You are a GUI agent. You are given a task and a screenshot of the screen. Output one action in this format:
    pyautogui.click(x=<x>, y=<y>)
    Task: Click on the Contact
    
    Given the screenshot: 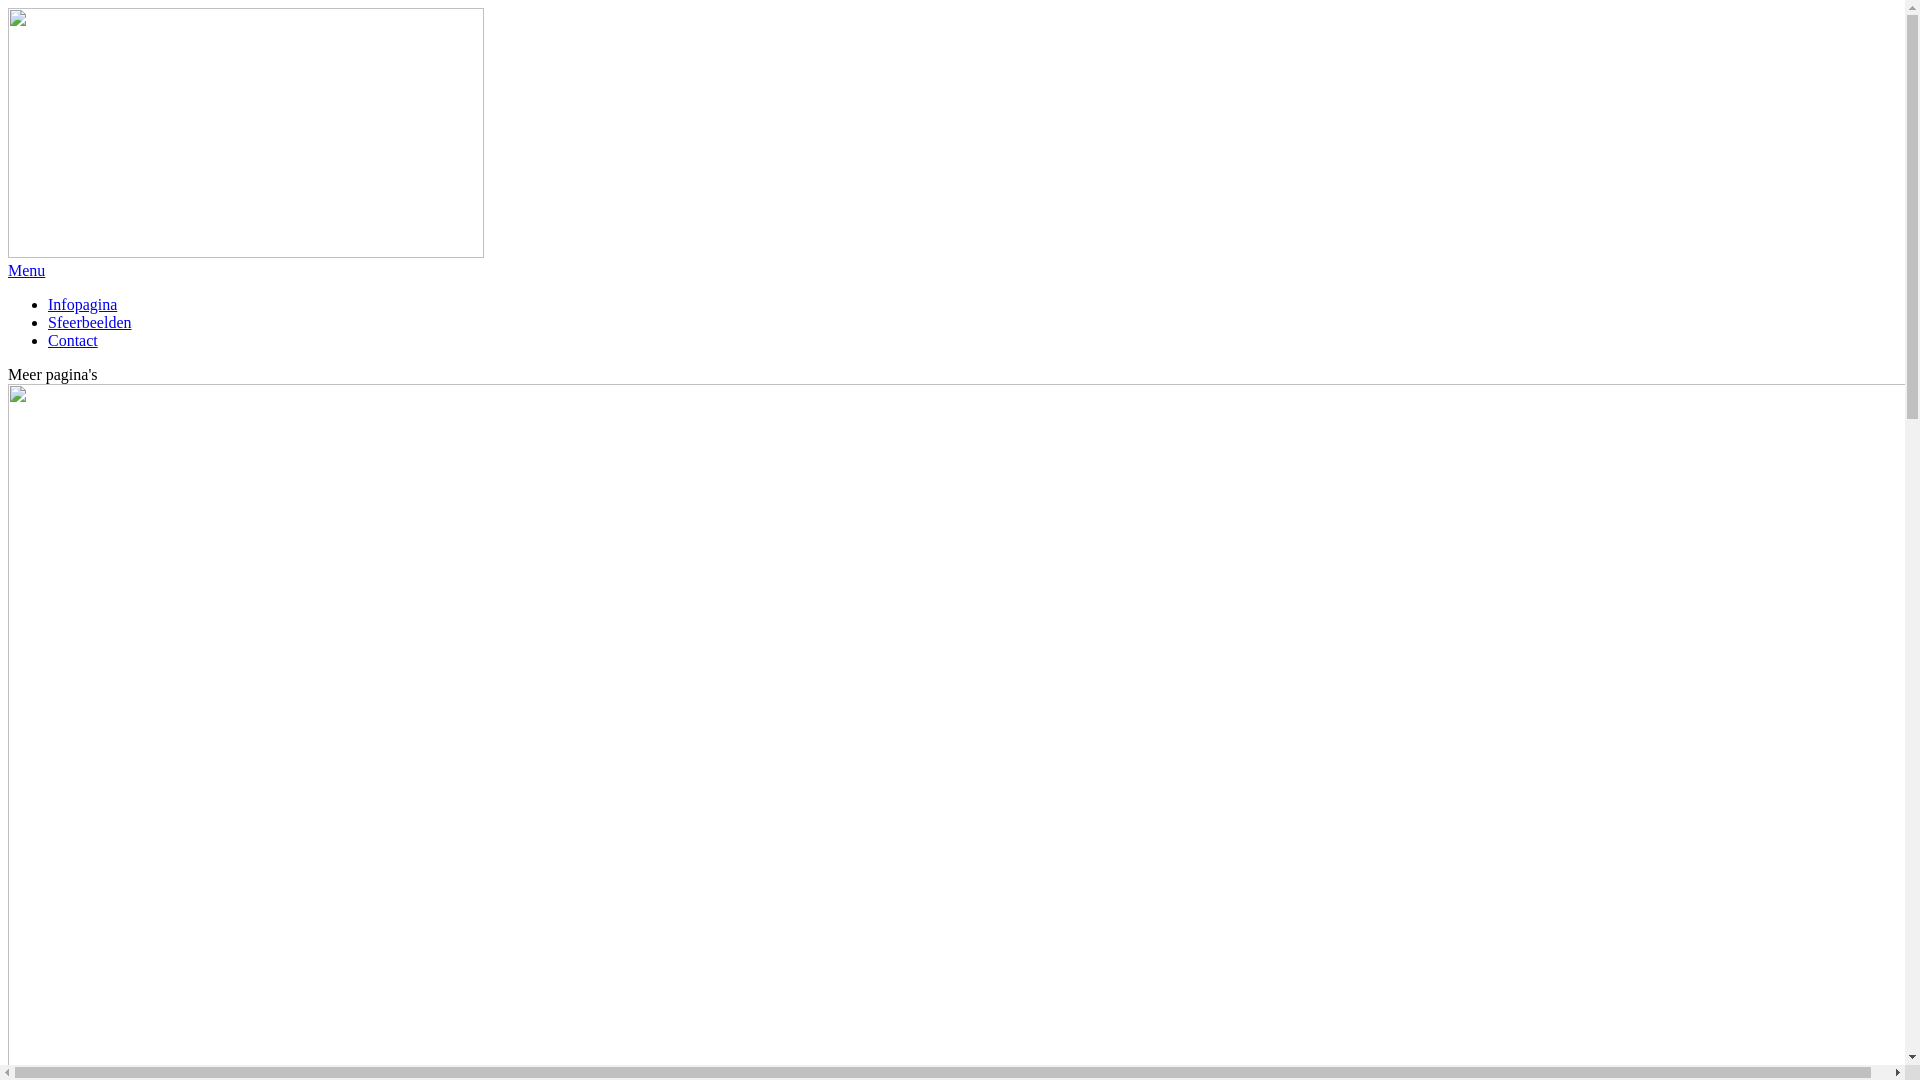 What is the action you would take?
    pyautogui.click(x=73, y=340)
    